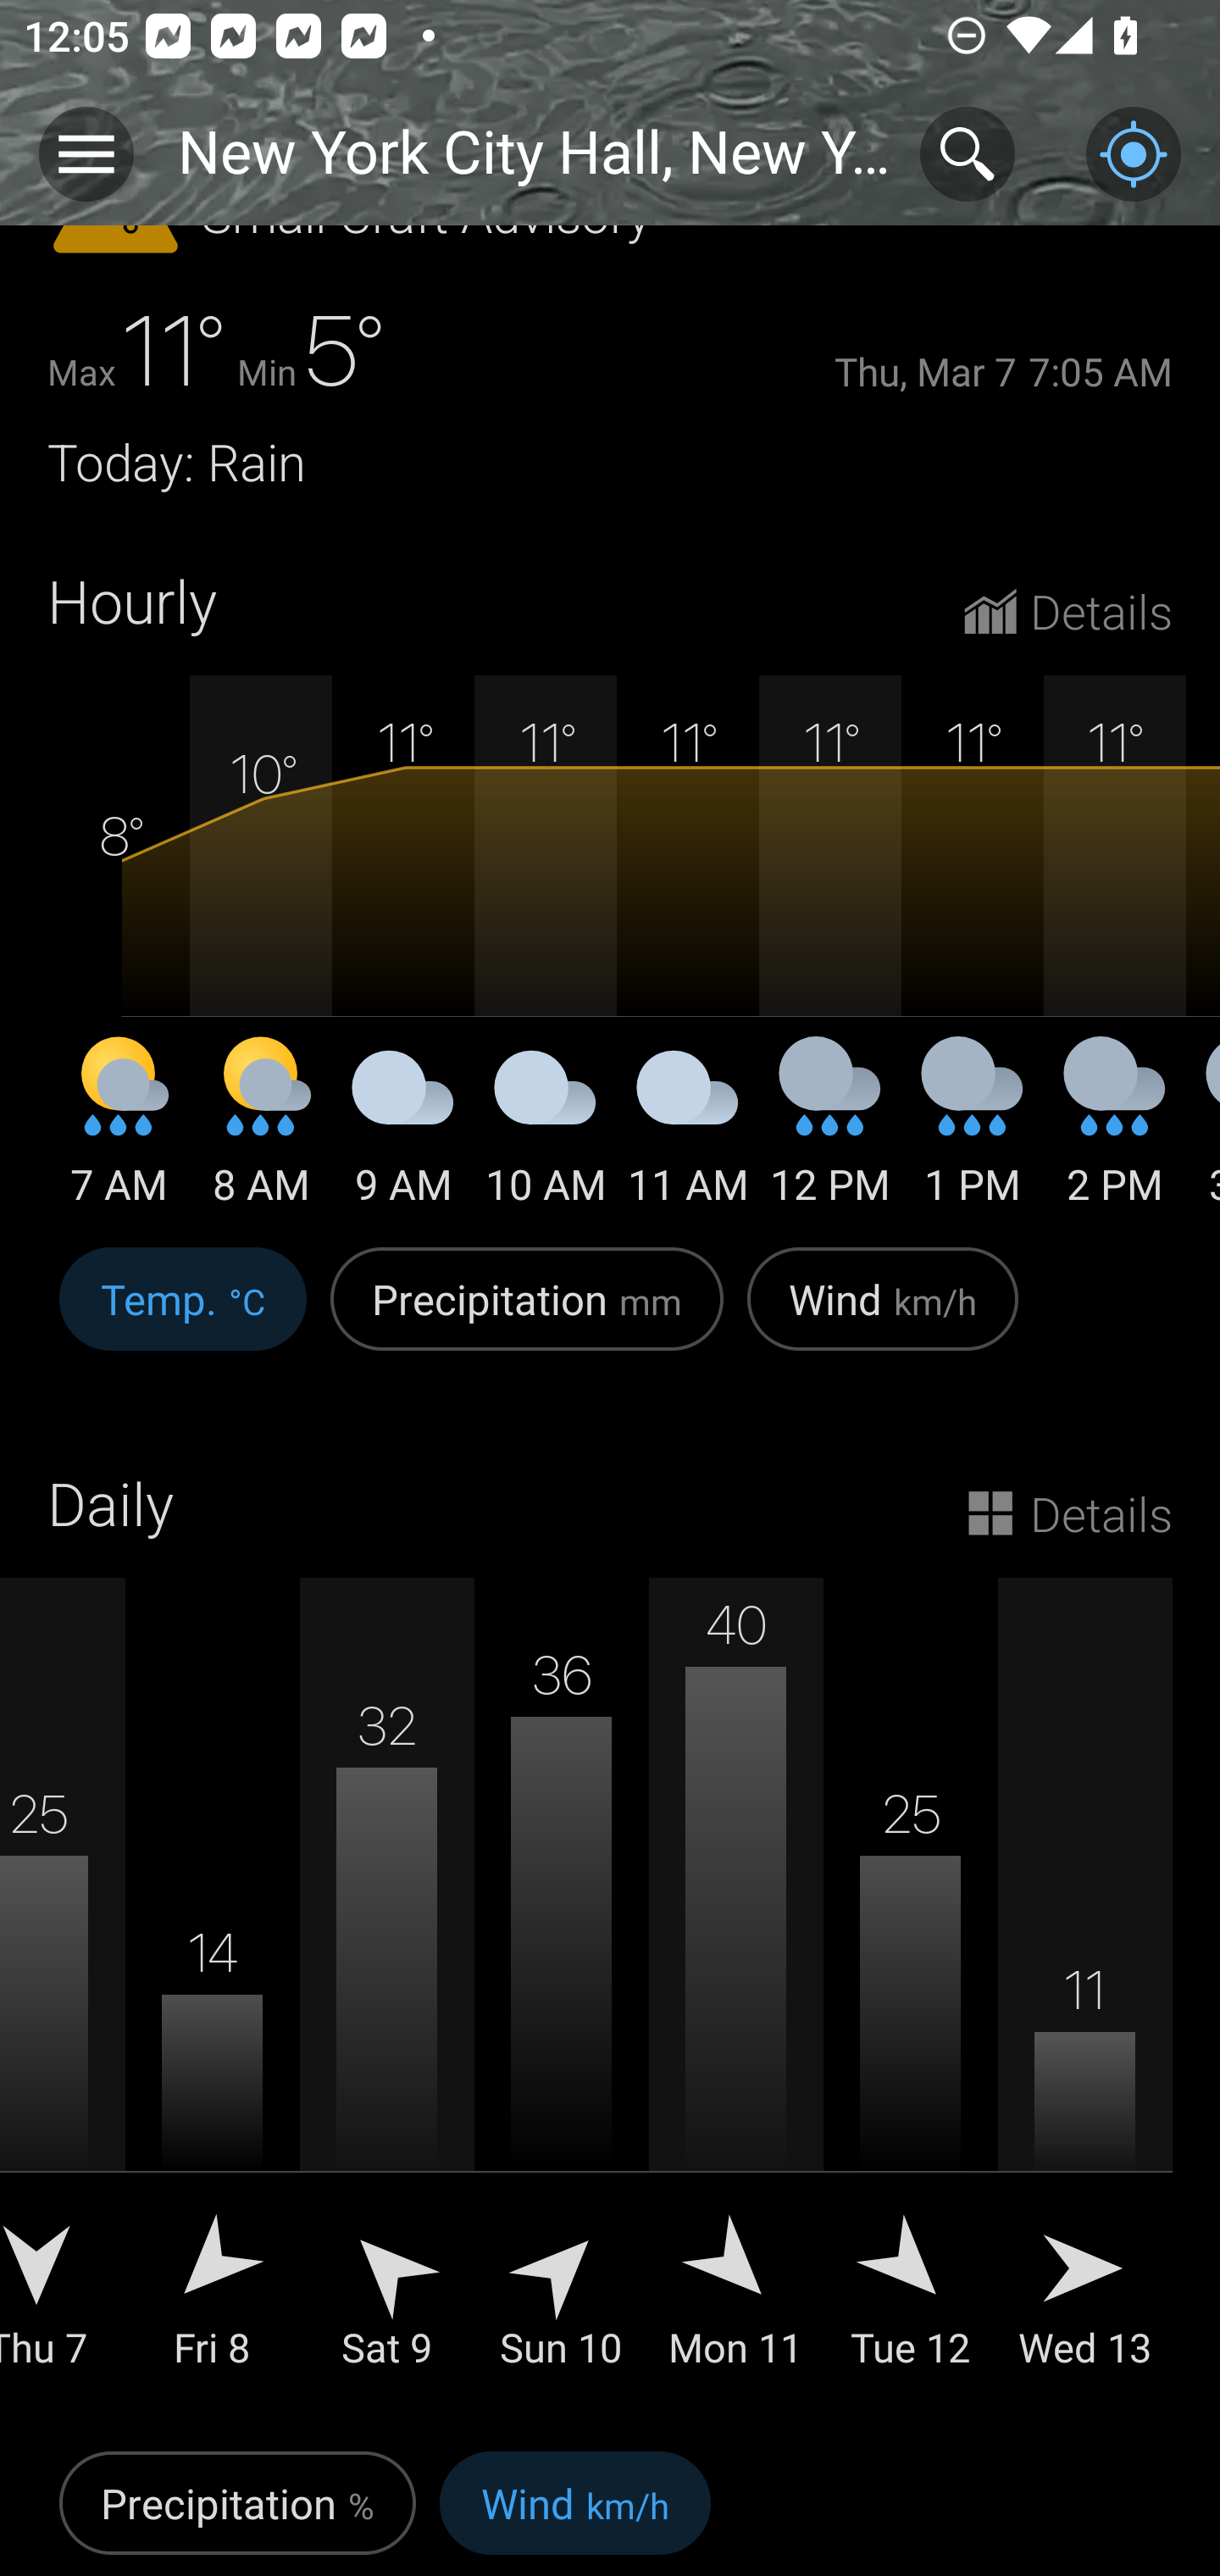  Describe the element at coordinates (973, 1134) in the screenshot. I see `1 PM` at that location.